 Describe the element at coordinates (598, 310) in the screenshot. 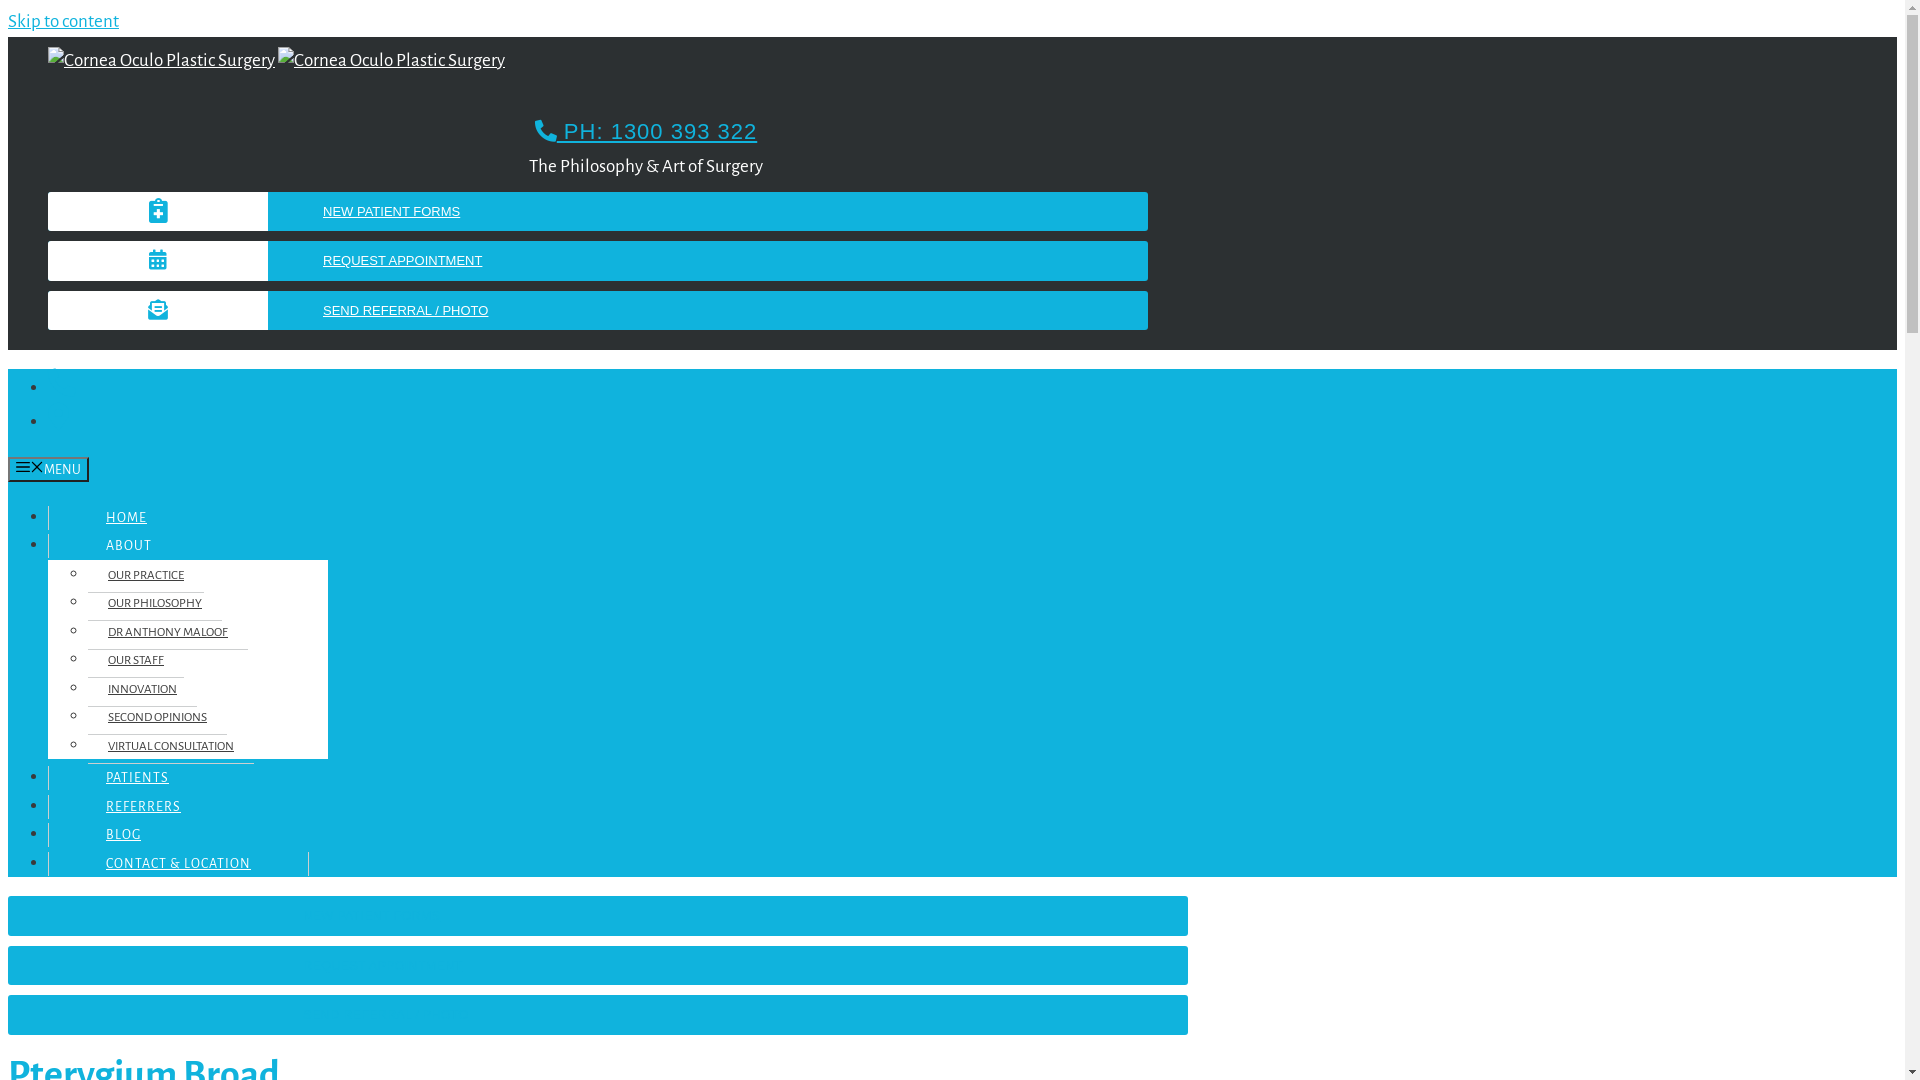

I see `SEND REFERRAL / PHOTO` at that location.